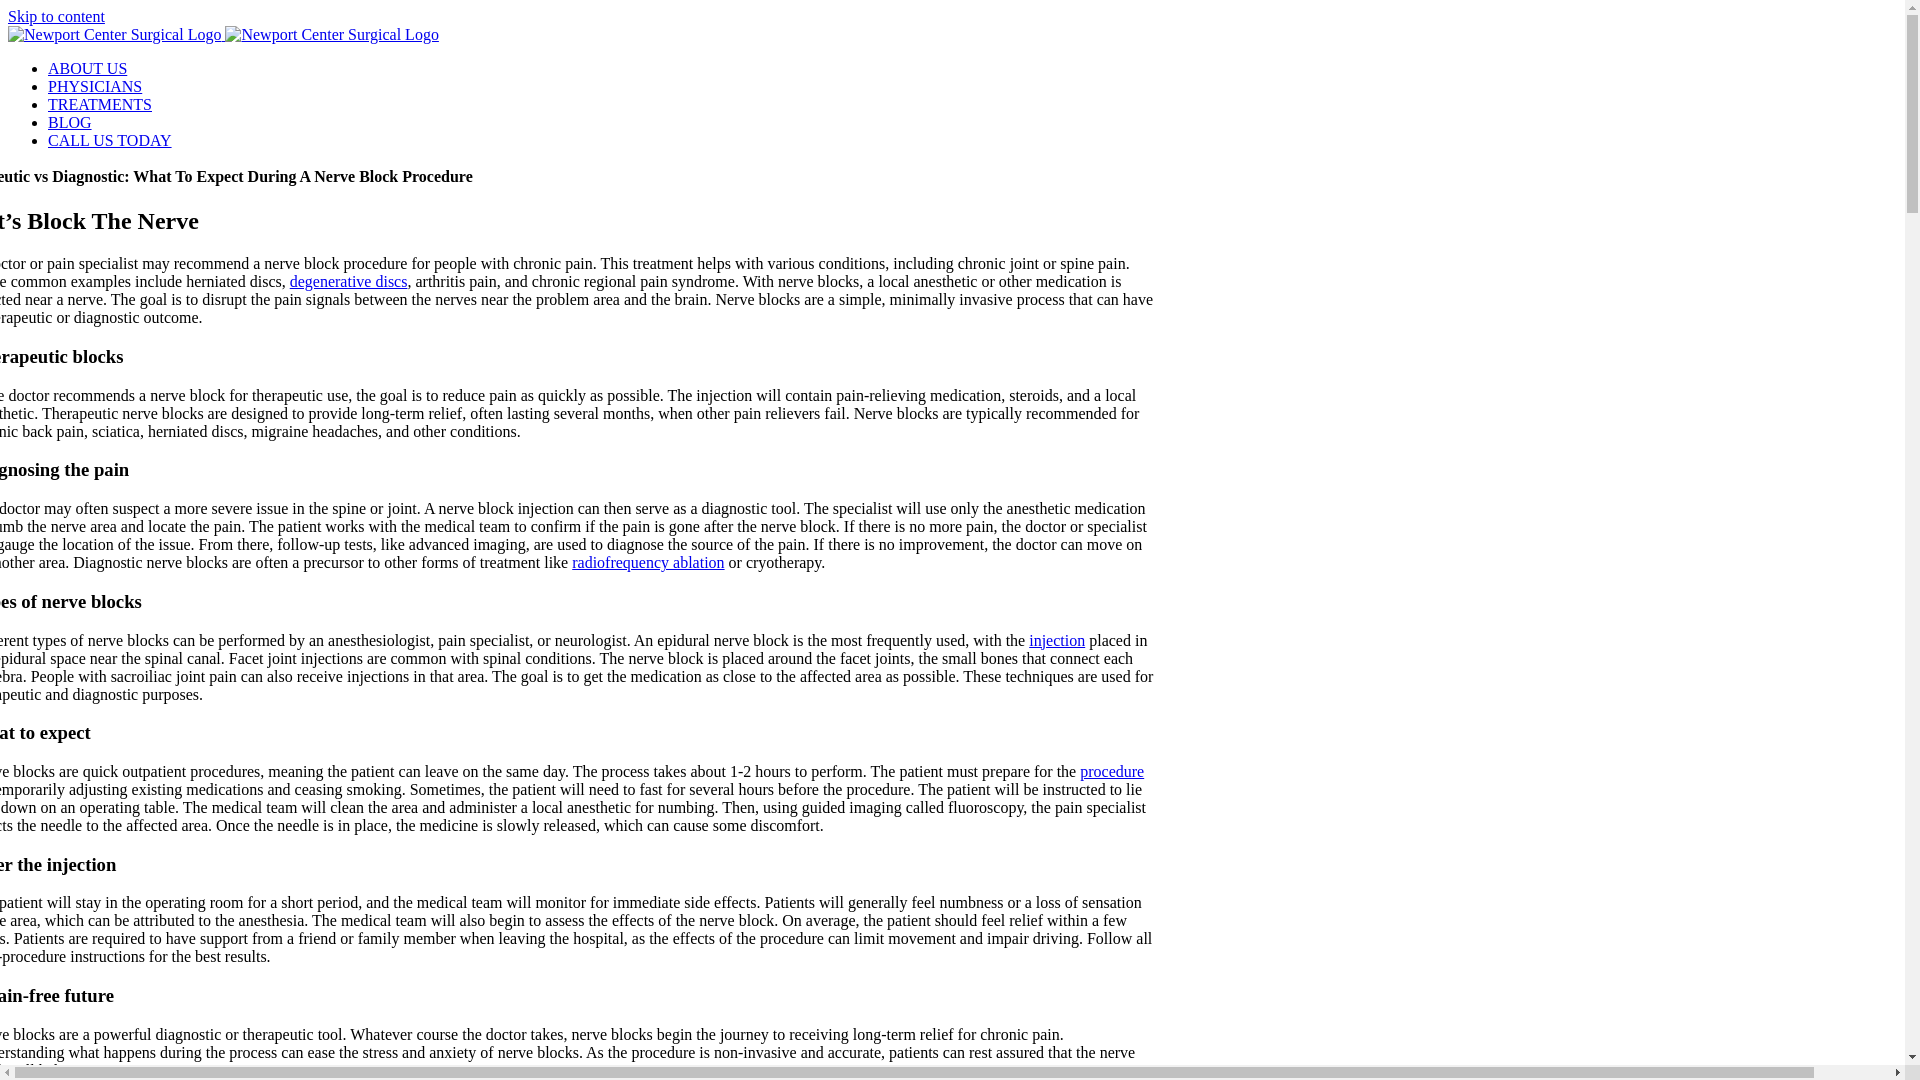 Image resolution: width=1920 pixels, height=1080 pixels. What do you see at coordinates (648, 562) in the screenshot?
I see `radiofrequency ablation` at bounding box center [648, 562].